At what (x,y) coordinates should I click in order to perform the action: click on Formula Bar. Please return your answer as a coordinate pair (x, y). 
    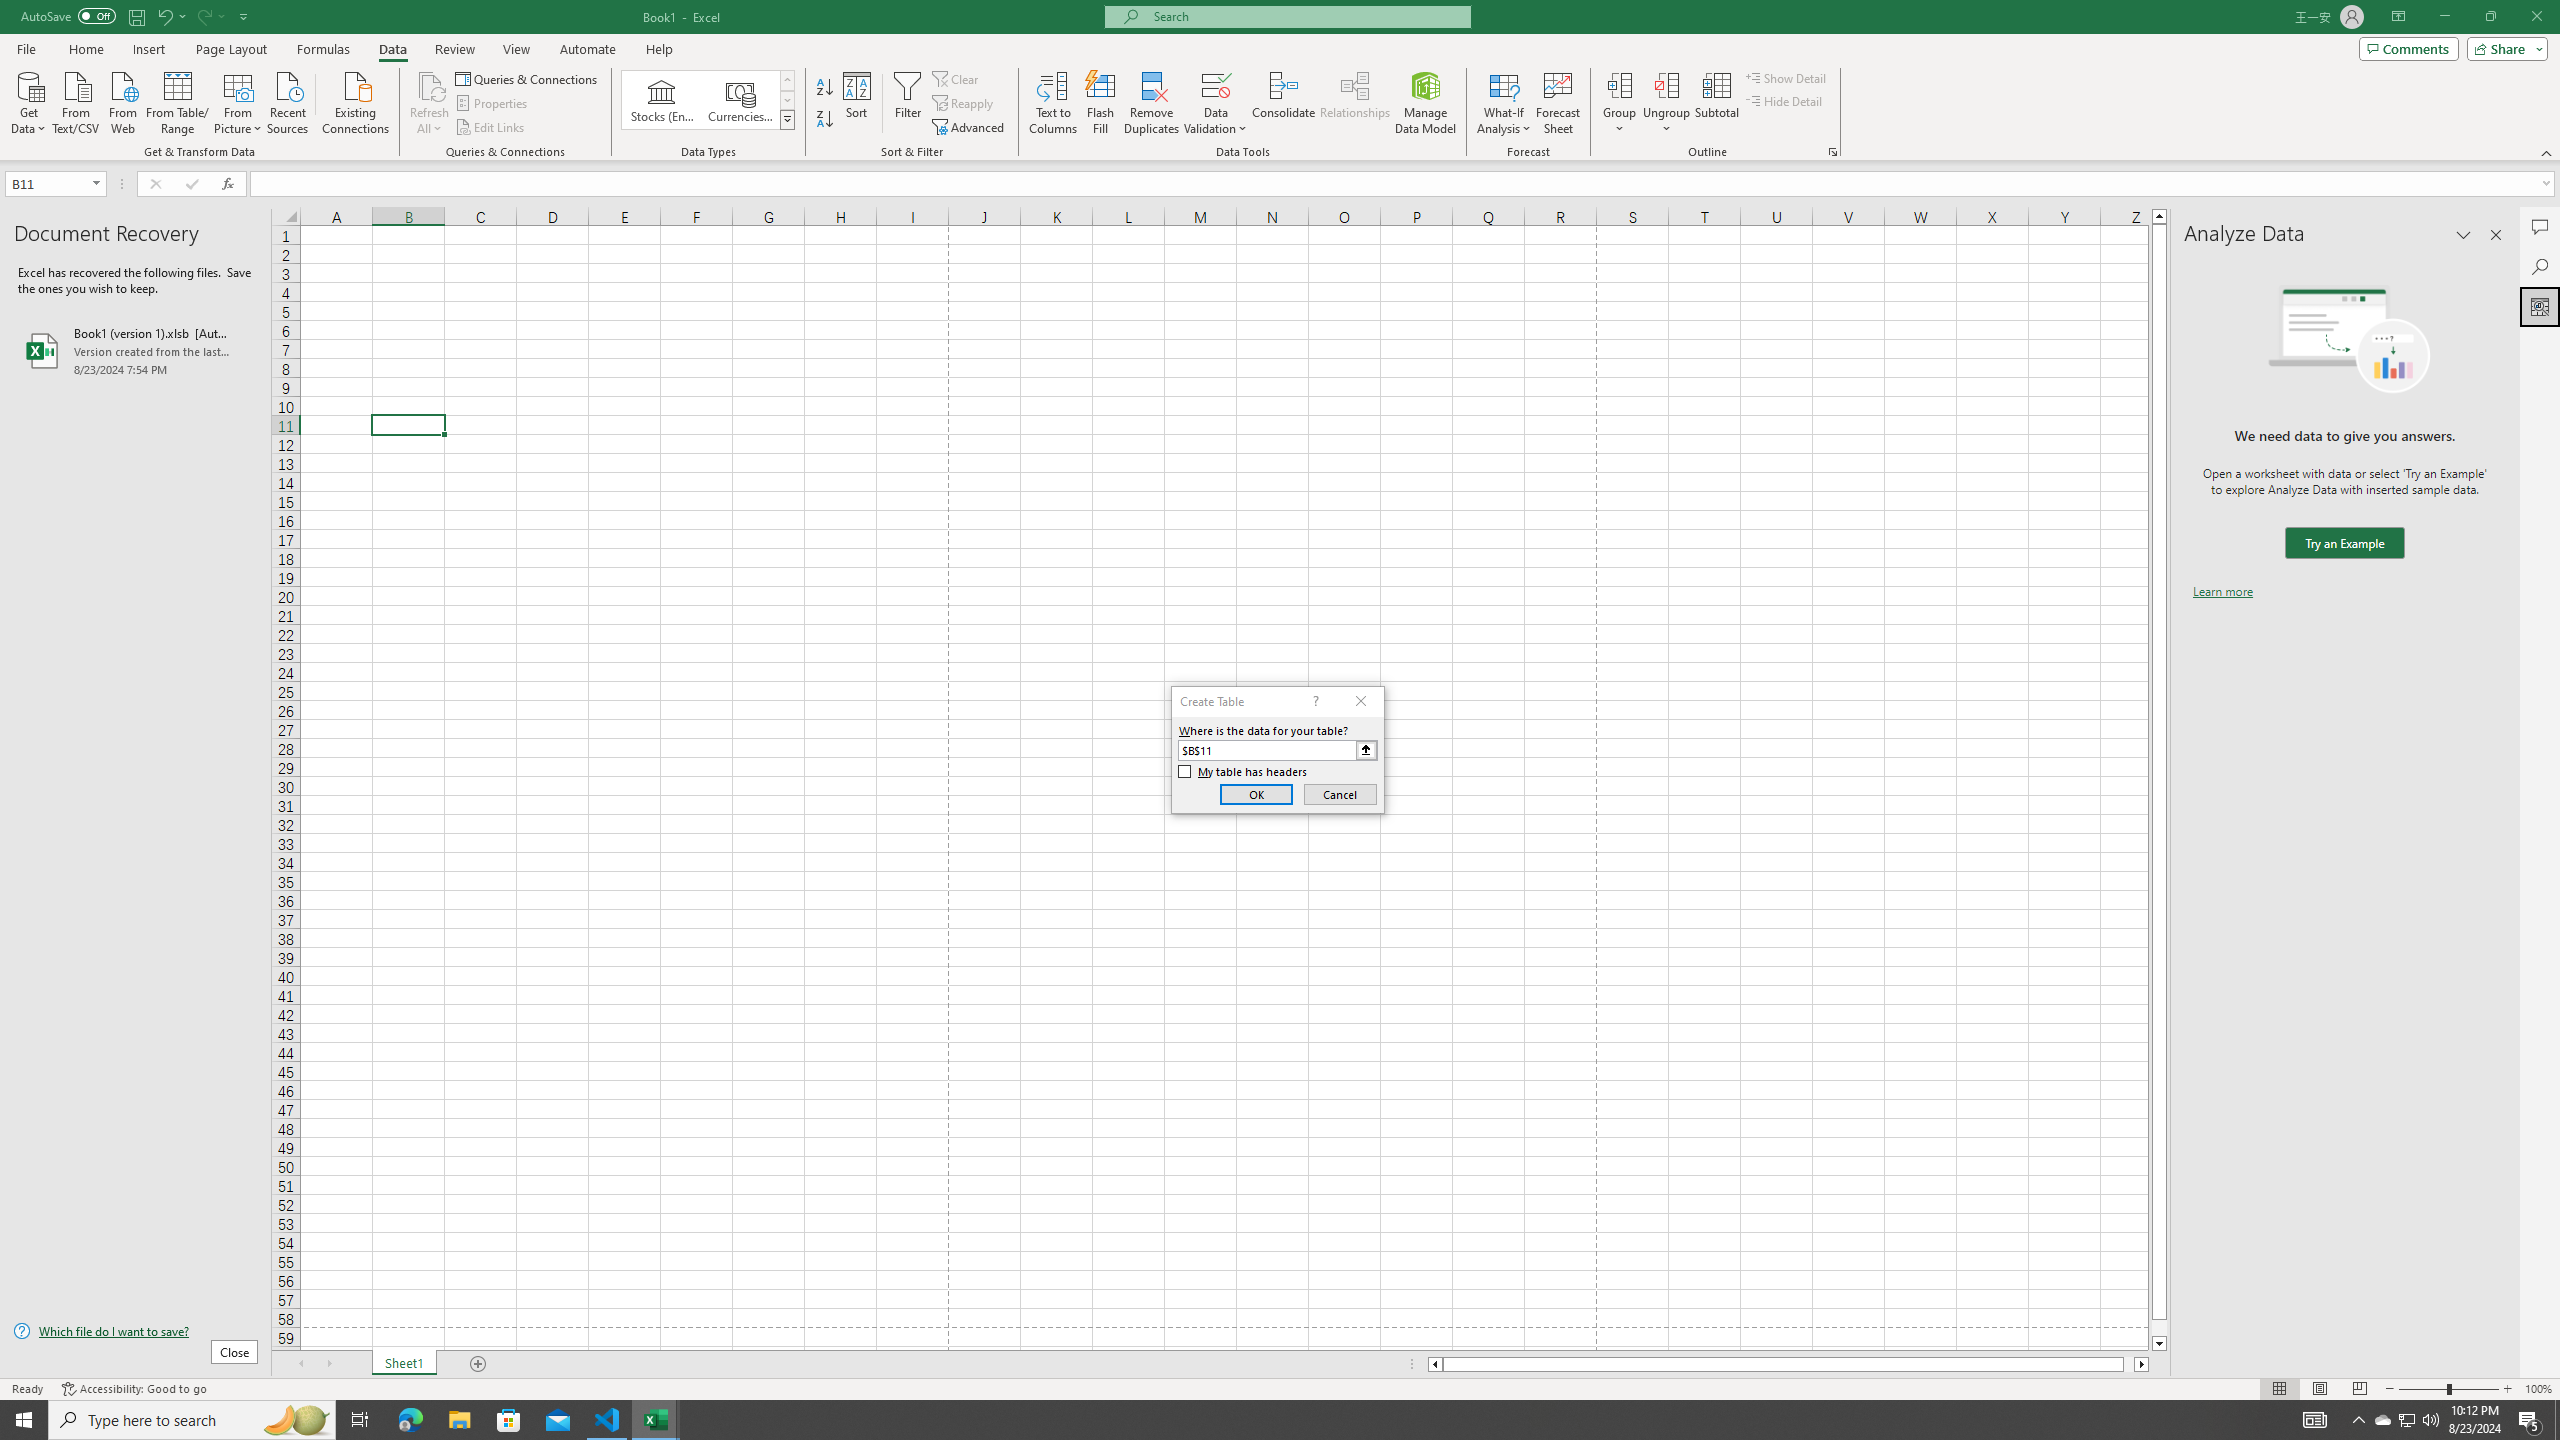
    Looking at the image, I should click on (1405, 184).